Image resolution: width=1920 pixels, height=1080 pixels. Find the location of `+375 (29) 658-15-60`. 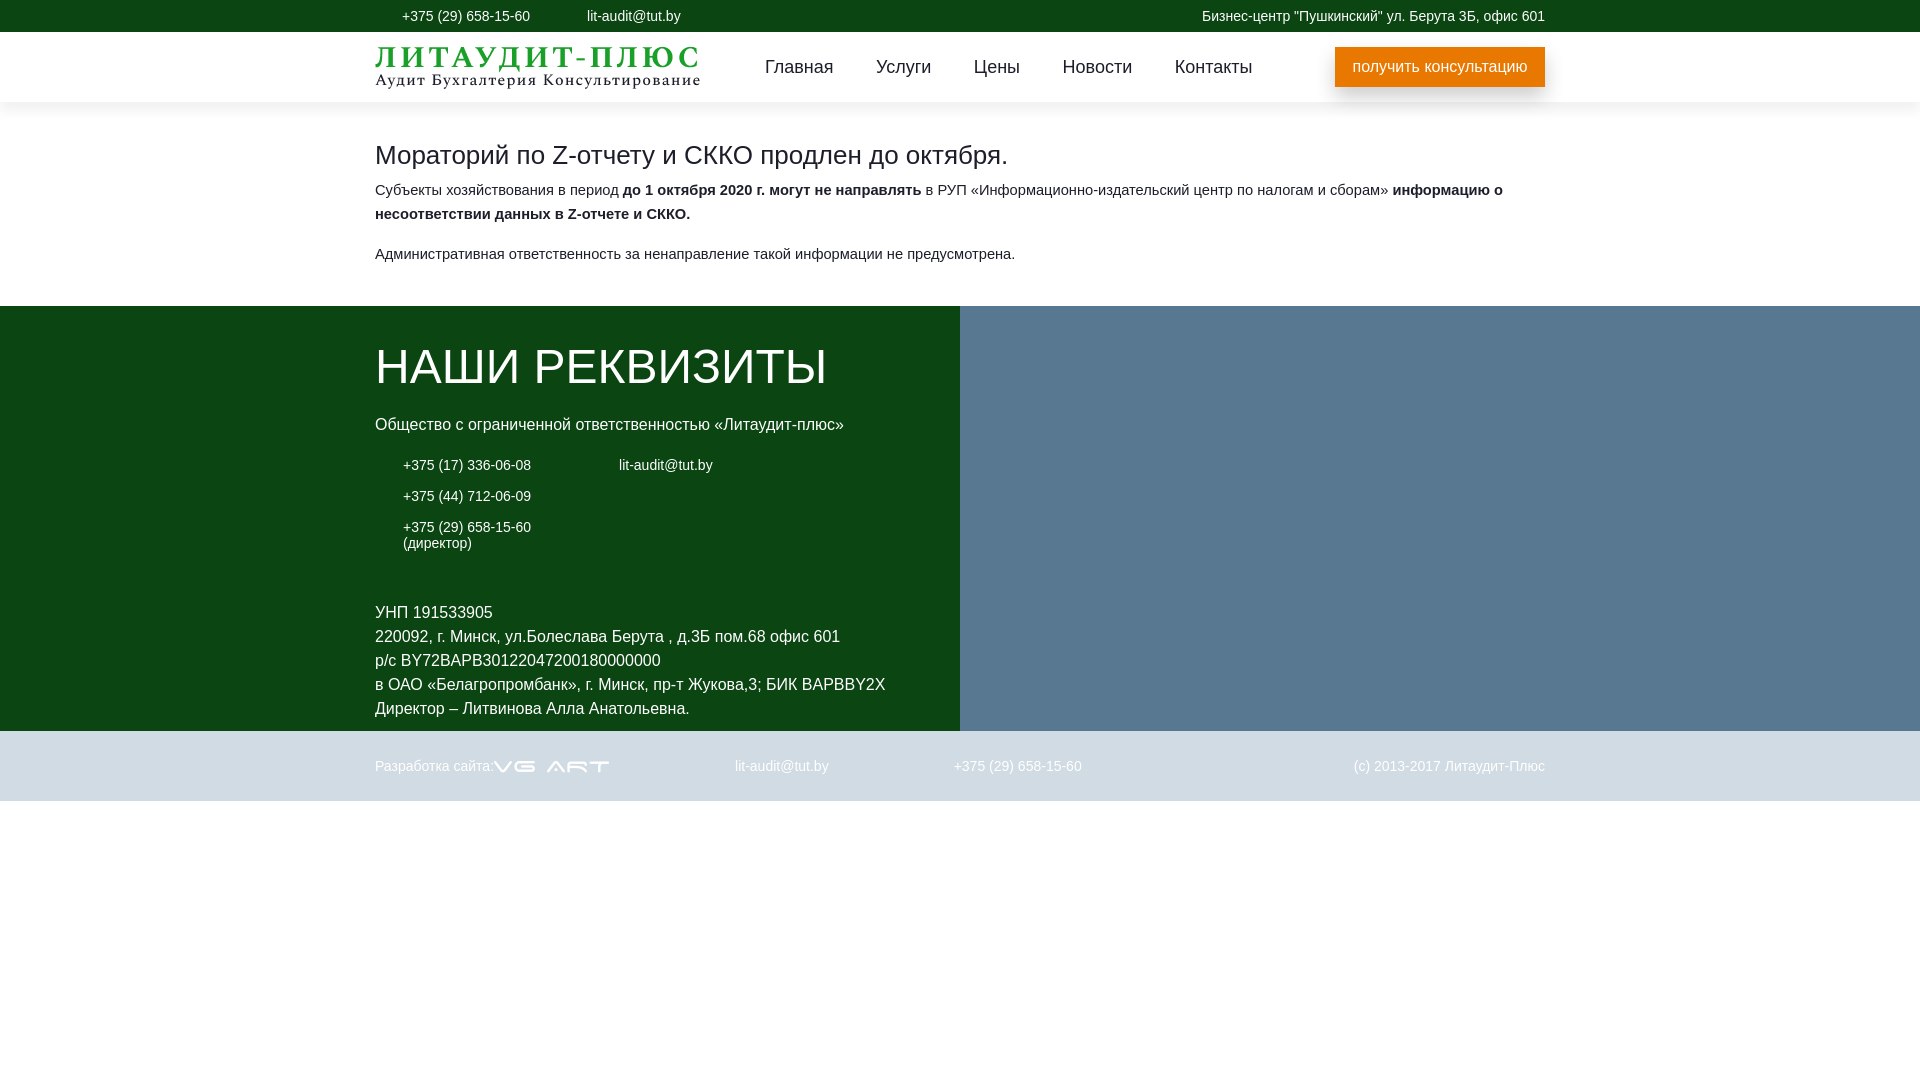

+375 (29) 658-15-60 is located at coordinates (1018, 766).